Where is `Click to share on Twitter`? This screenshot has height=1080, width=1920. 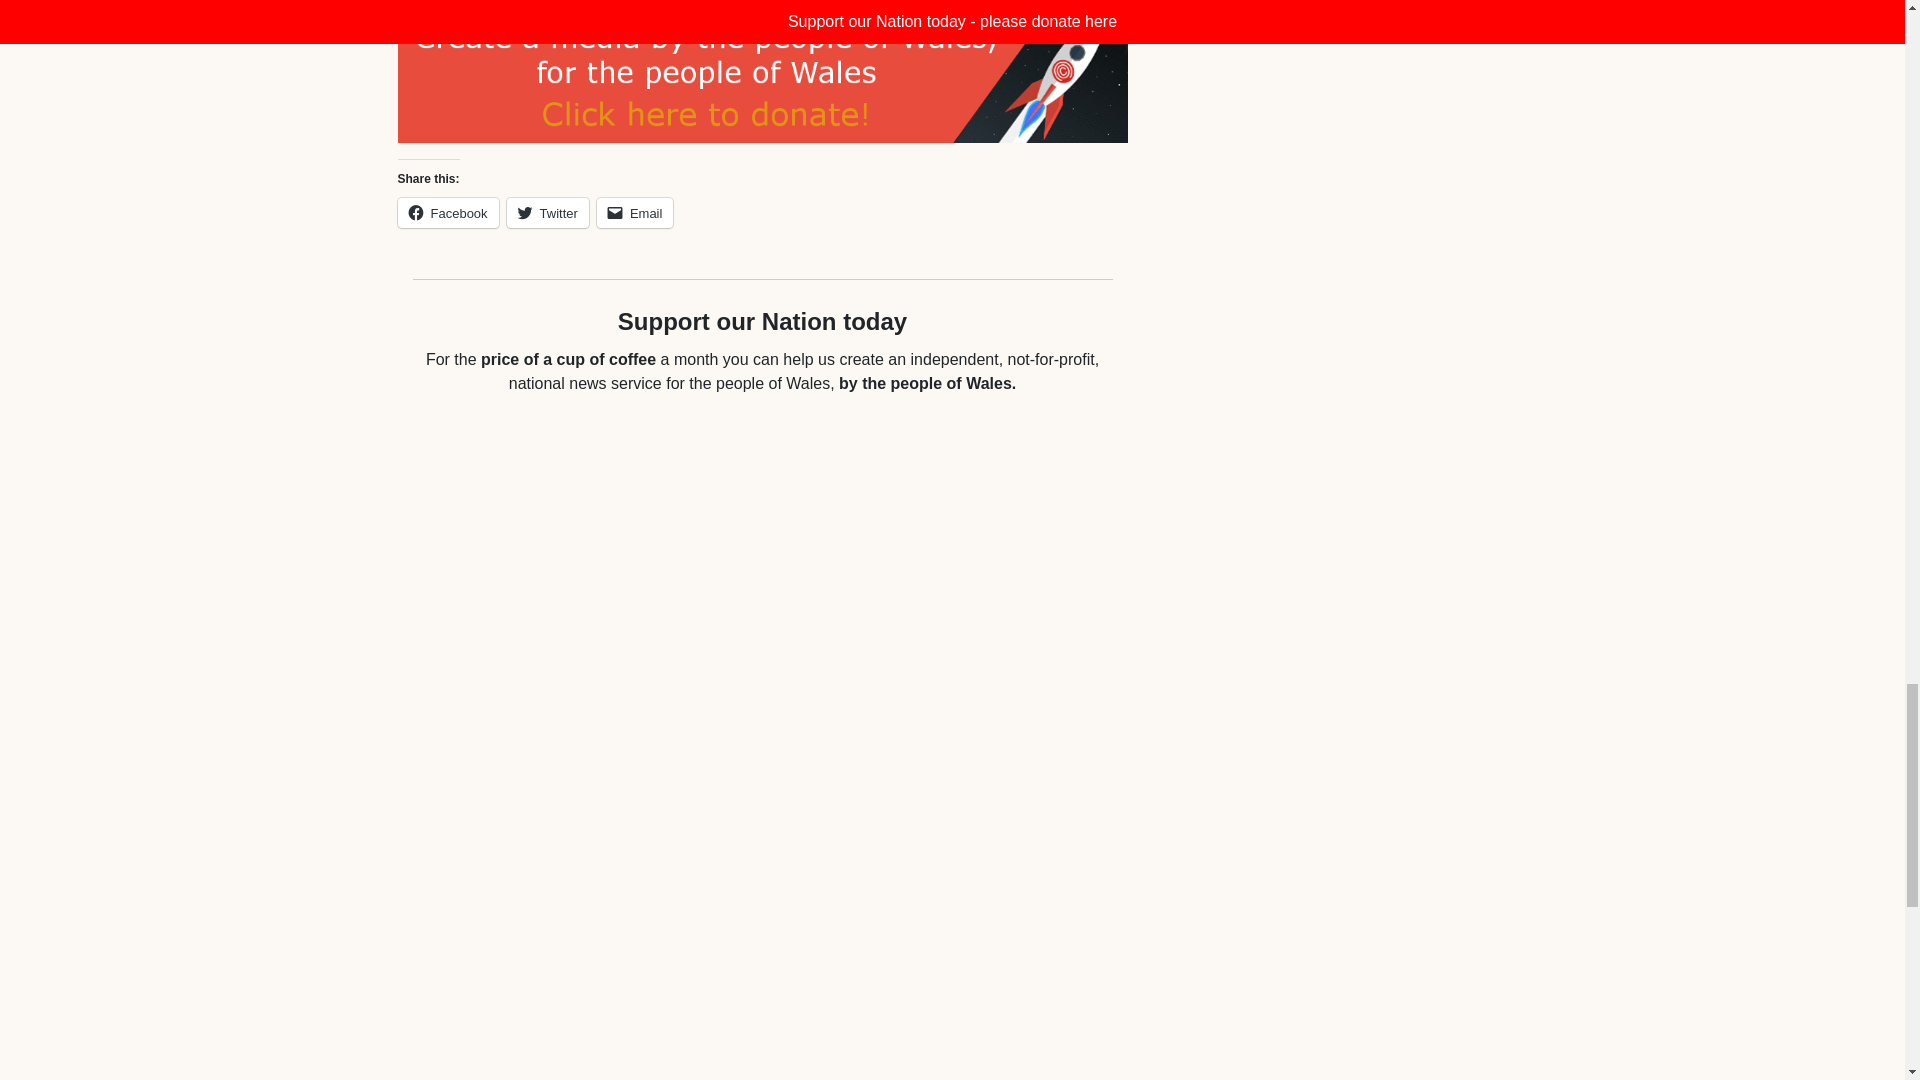
Click to share on Twitter is located at coordinates (548, 212).